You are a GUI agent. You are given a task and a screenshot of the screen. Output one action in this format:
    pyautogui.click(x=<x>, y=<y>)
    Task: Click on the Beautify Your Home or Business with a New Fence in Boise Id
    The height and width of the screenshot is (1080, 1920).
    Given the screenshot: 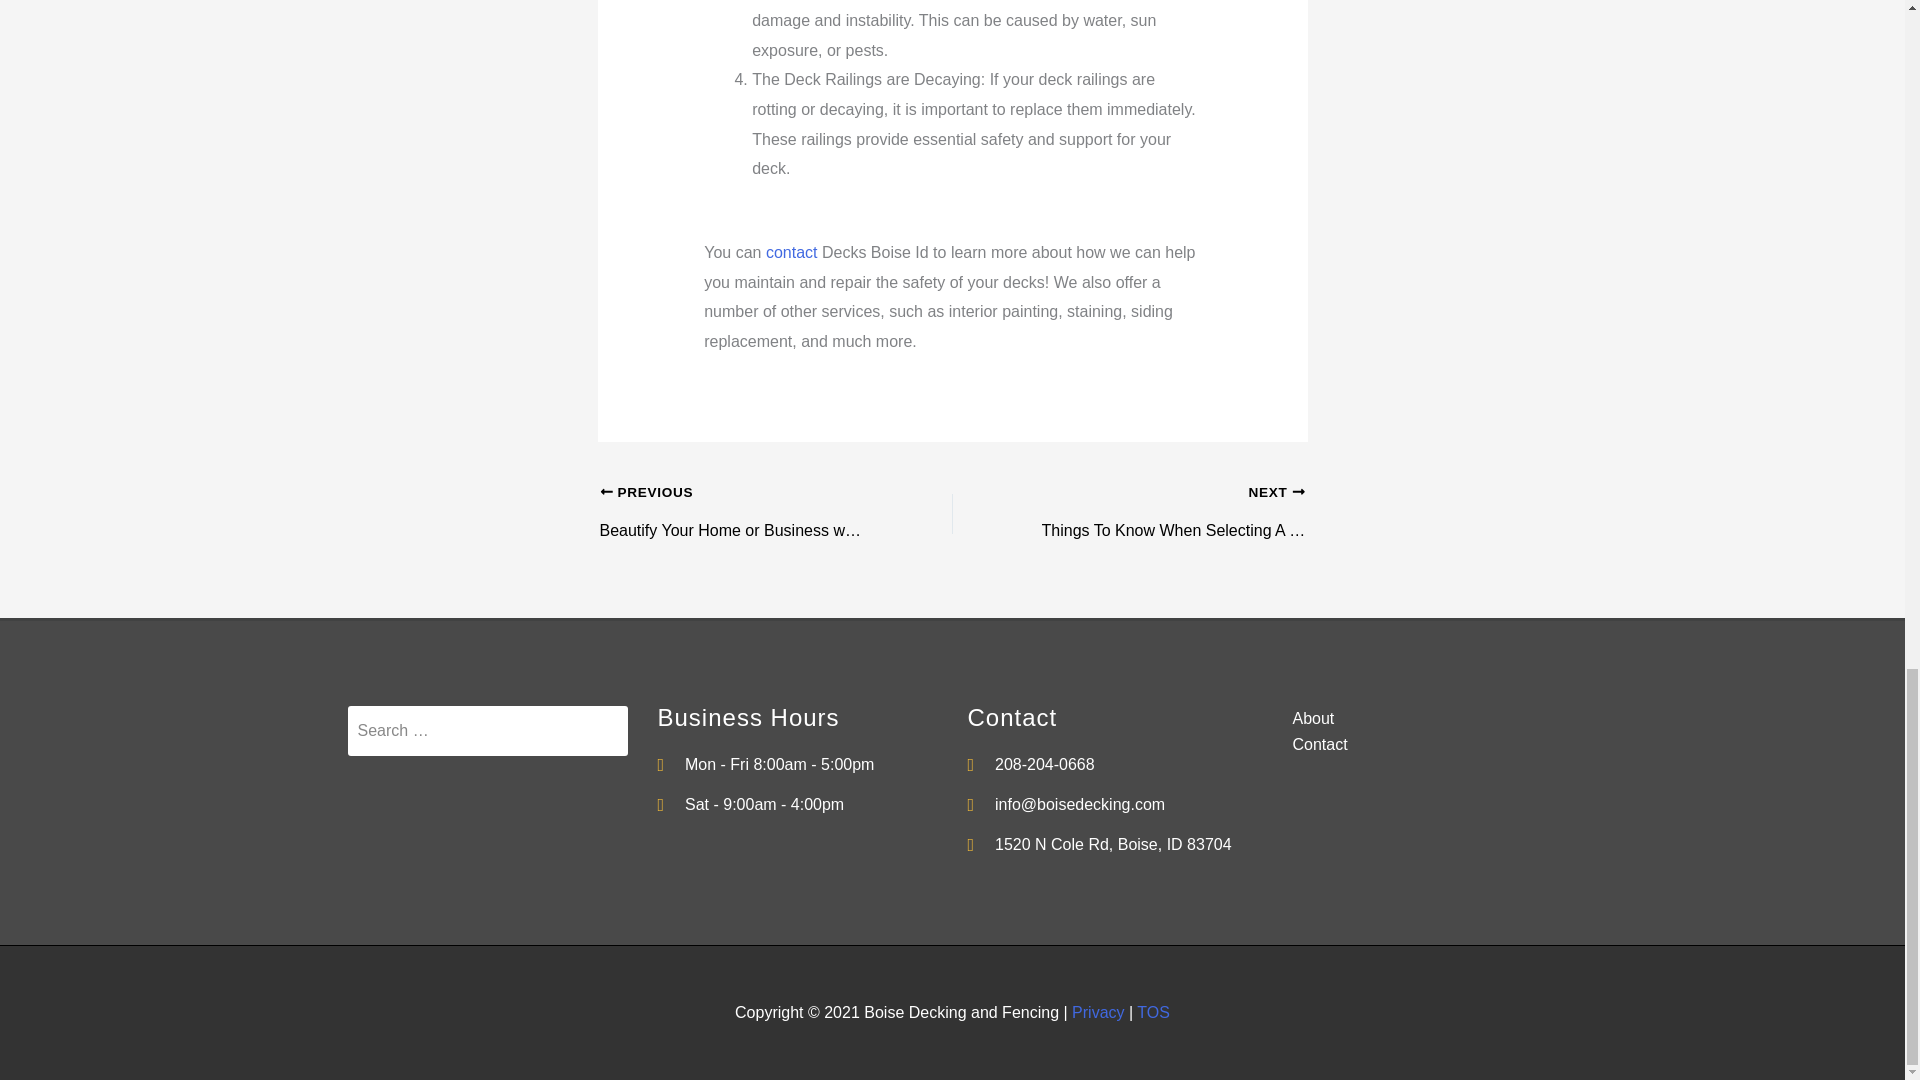 What is the action you would take?
    pyautogui.click(x=741, y=494)
    